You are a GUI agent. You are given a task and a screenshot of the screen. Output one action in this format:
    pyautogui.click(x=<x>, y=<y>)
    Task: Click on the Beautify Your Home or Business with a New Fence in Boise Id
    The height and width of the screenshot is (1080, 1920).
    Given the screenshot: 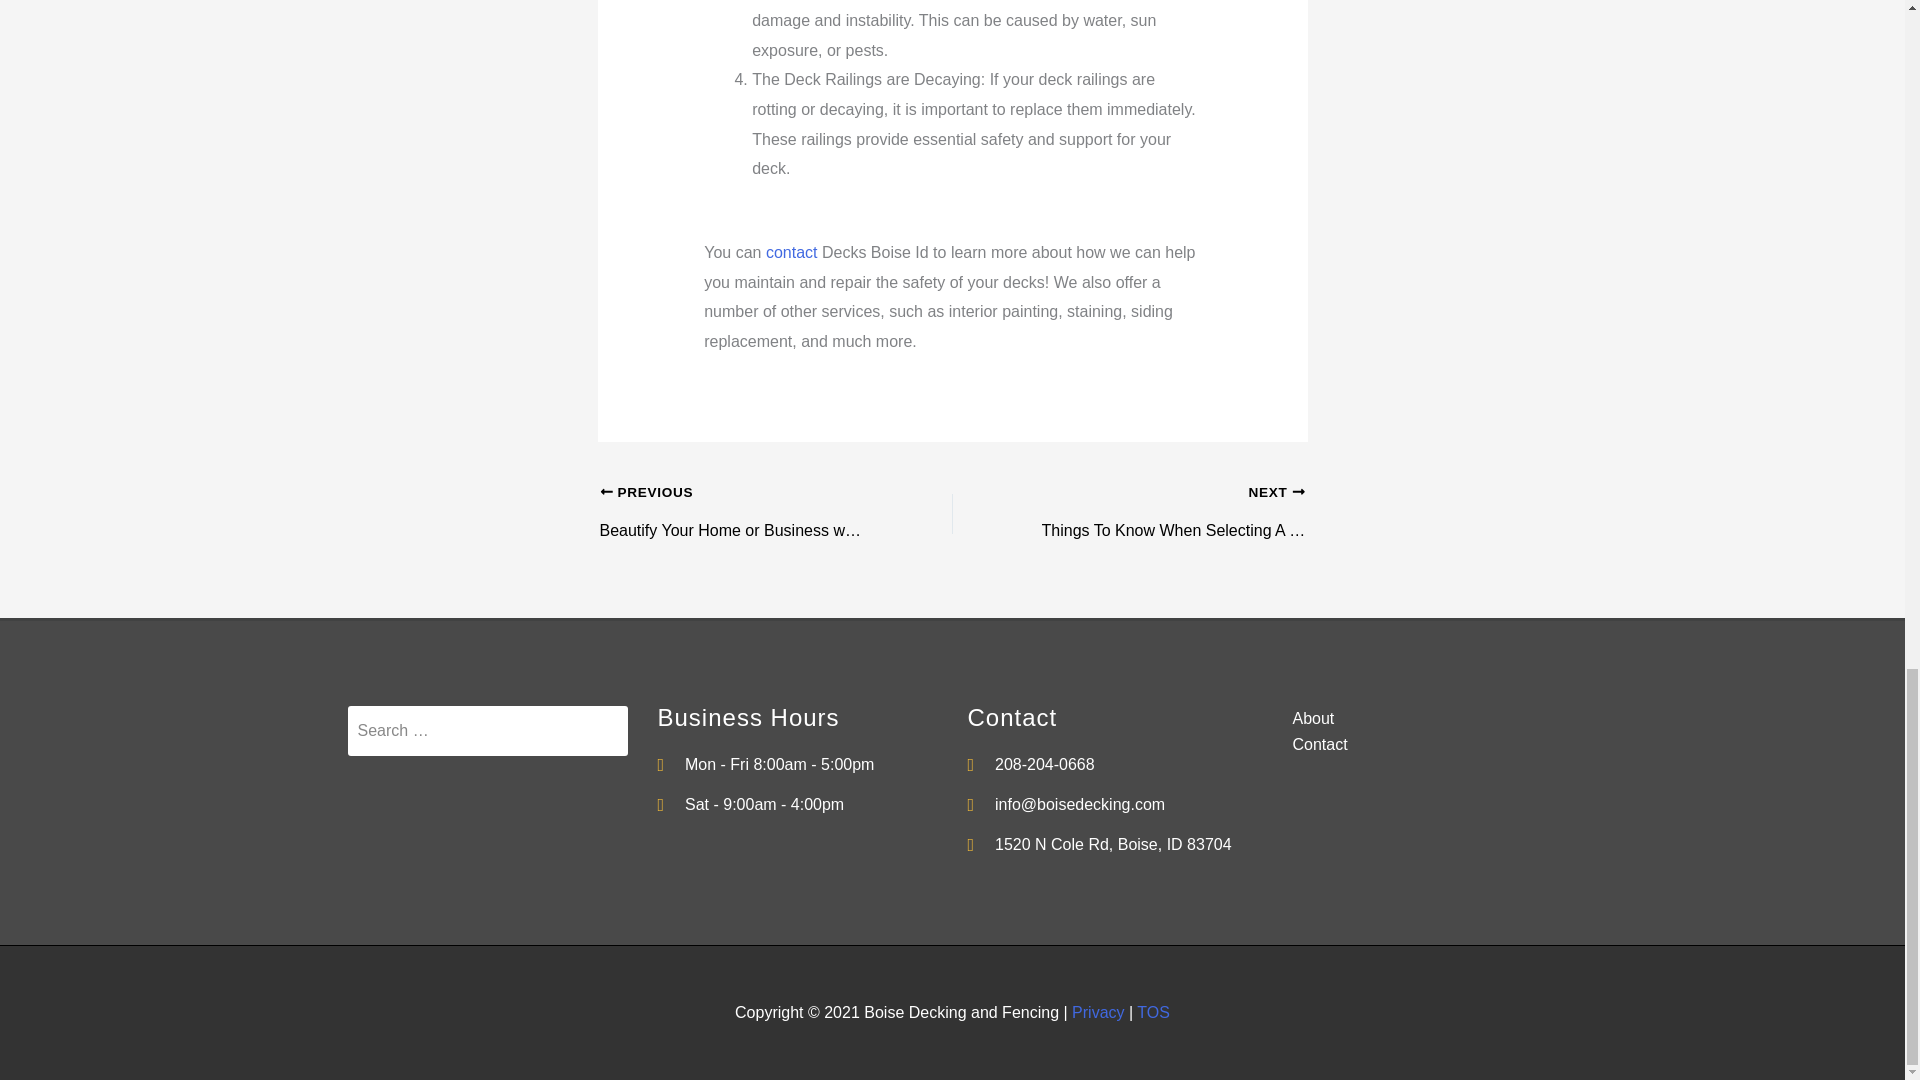 What is the action you would take?
    pyautogui.click(x=741, y=494)
    